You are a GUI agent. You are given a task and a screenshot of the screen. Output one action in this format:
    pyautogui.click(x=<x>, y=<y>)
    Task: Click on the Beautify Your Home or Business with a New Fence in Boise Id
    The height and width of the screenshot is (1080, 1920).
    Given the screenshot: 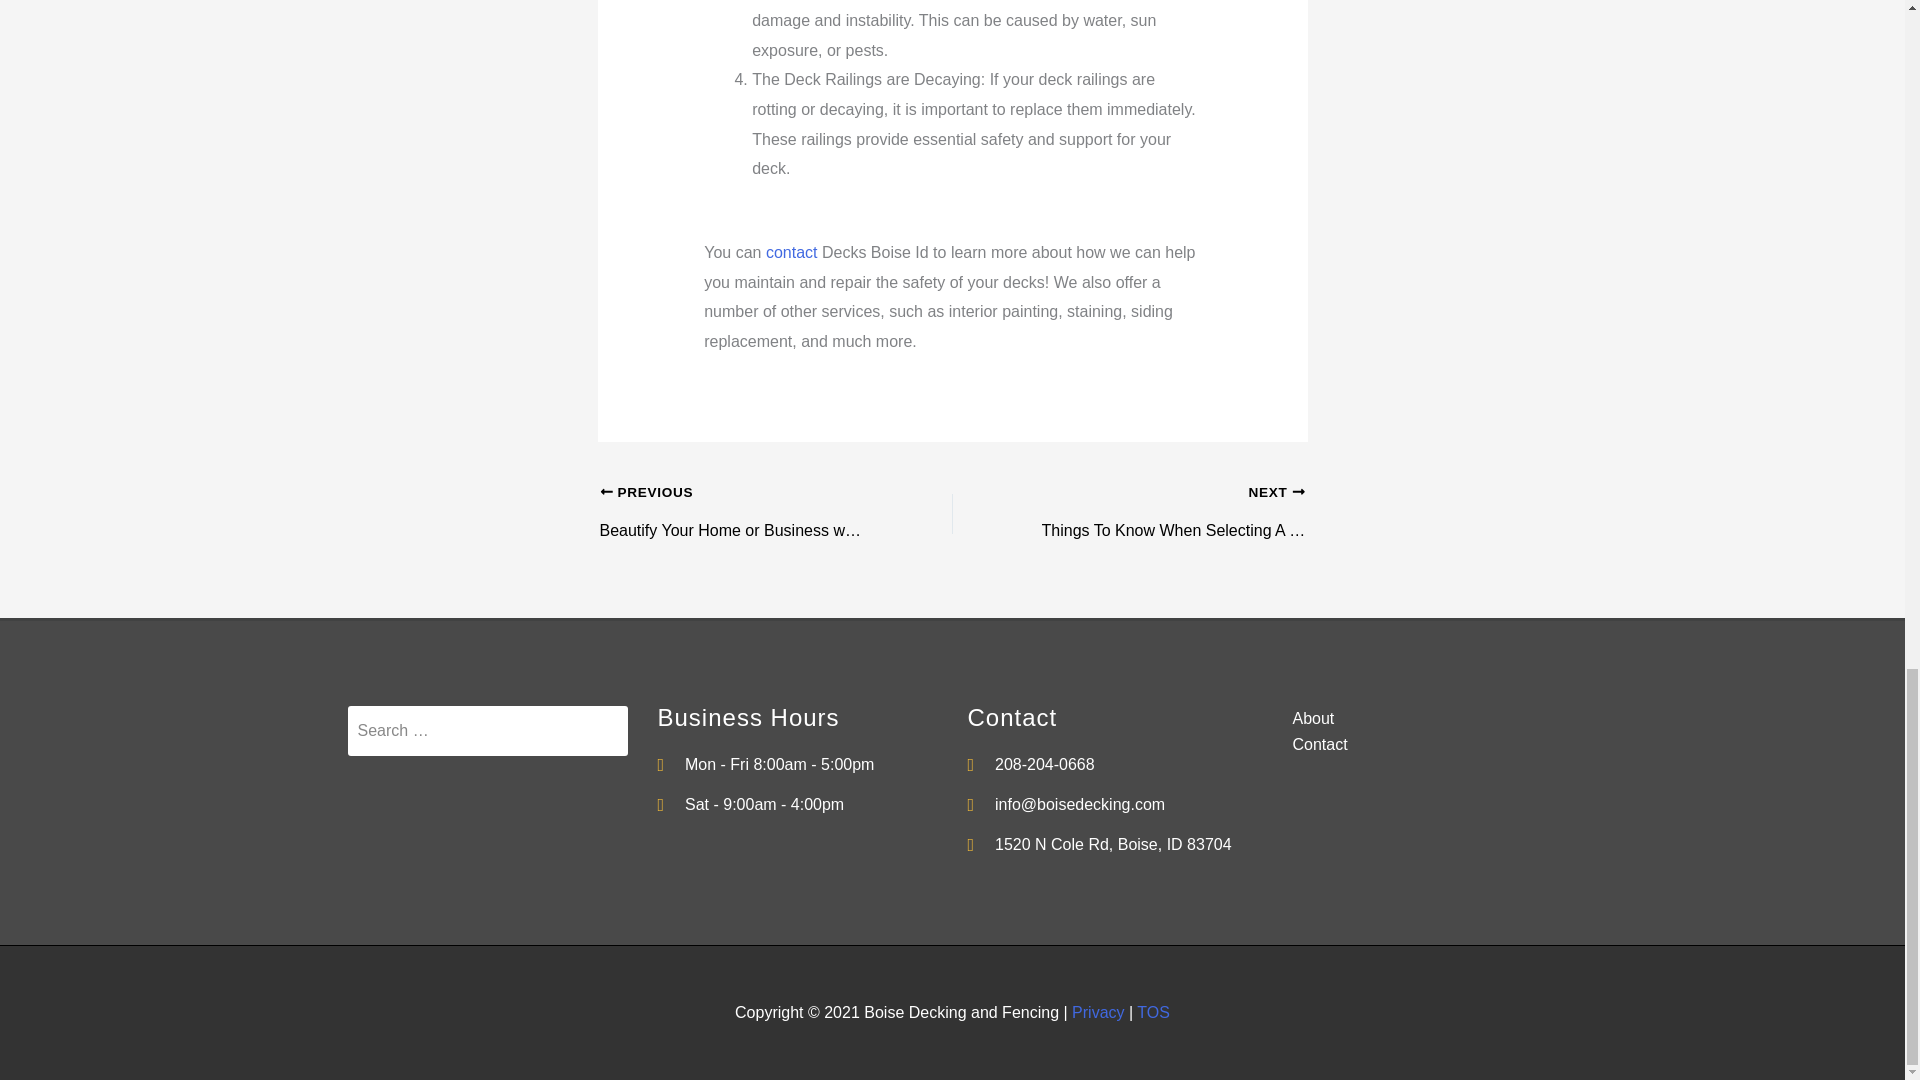 What is the action you would take?
    pyautogui.click(x=741, y=494)
    